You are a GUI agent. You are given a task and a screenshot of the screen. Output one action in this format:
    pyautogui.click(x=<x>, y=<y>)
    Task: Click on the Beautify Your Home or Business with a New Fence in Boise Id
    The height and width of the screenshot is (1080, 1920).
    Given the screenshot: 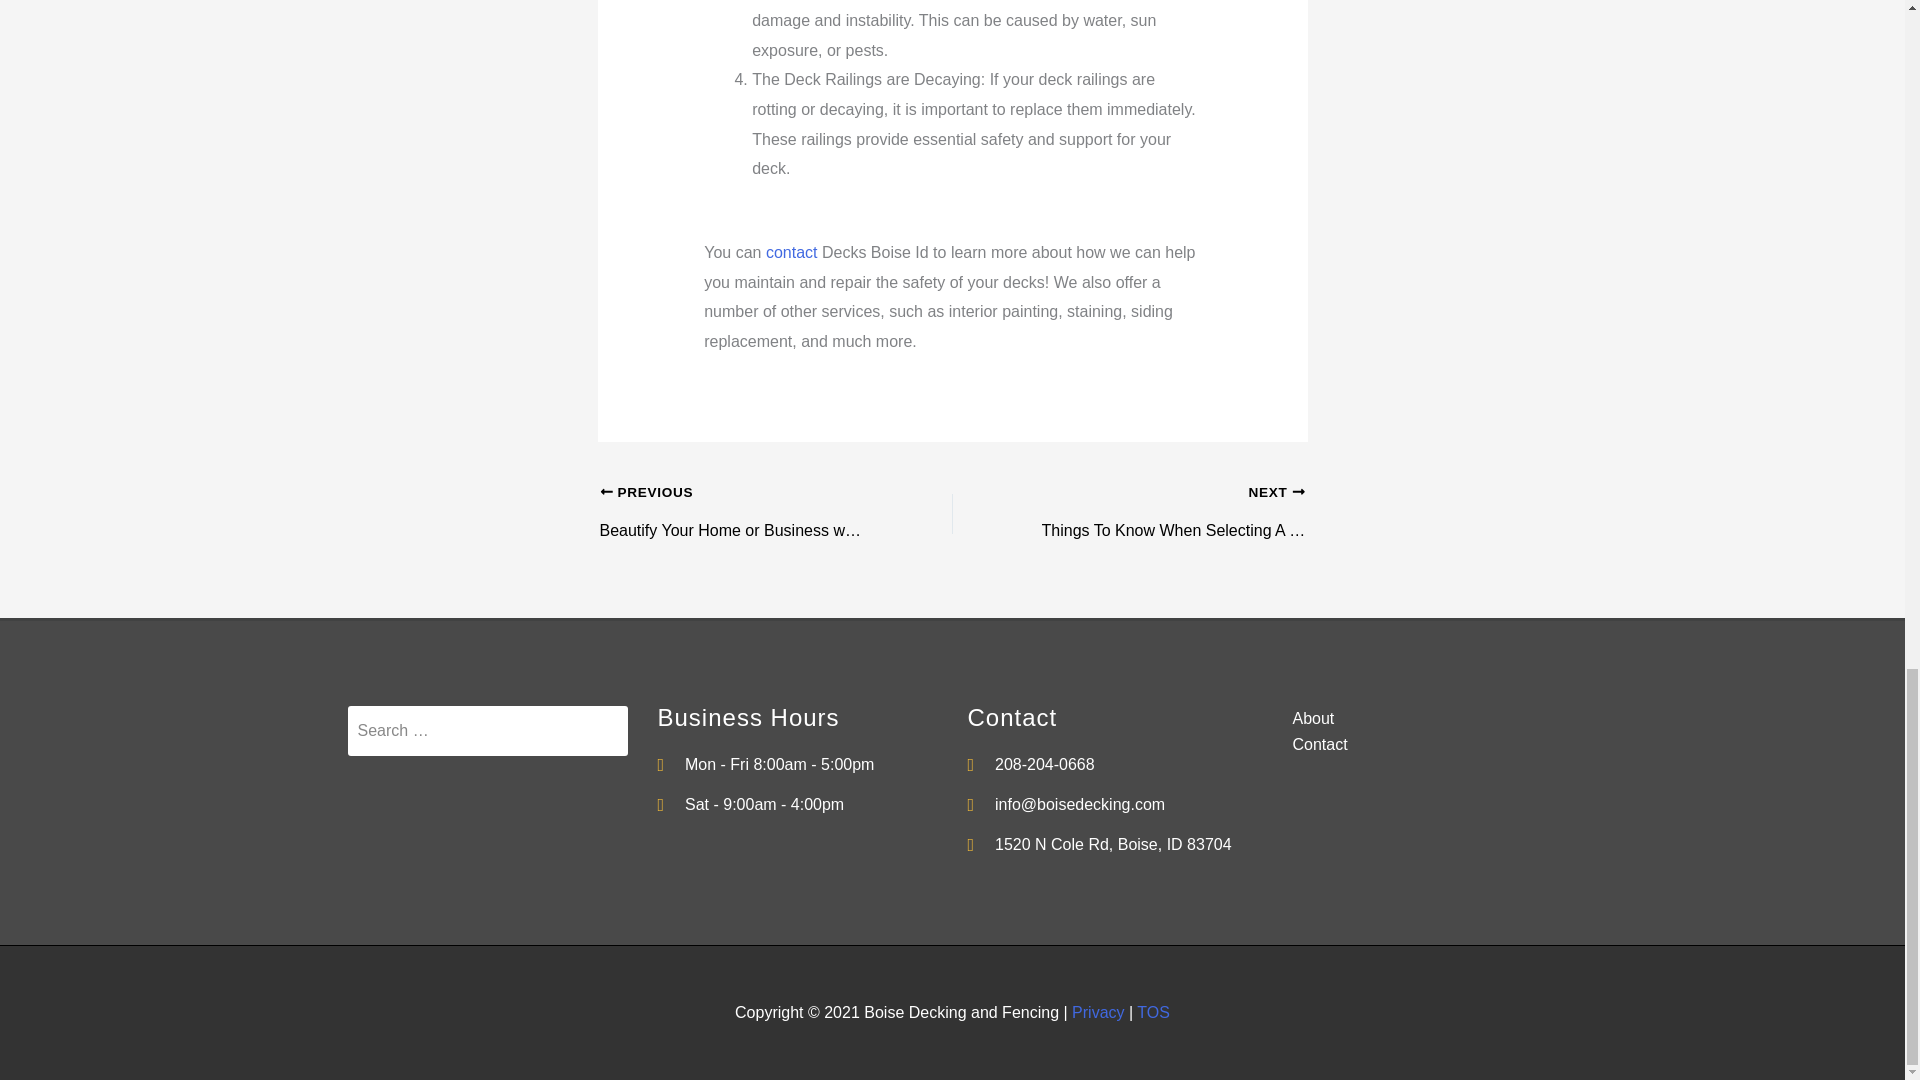 What is the action you would take?
    pyautogui.click(x=741, y=494)
    